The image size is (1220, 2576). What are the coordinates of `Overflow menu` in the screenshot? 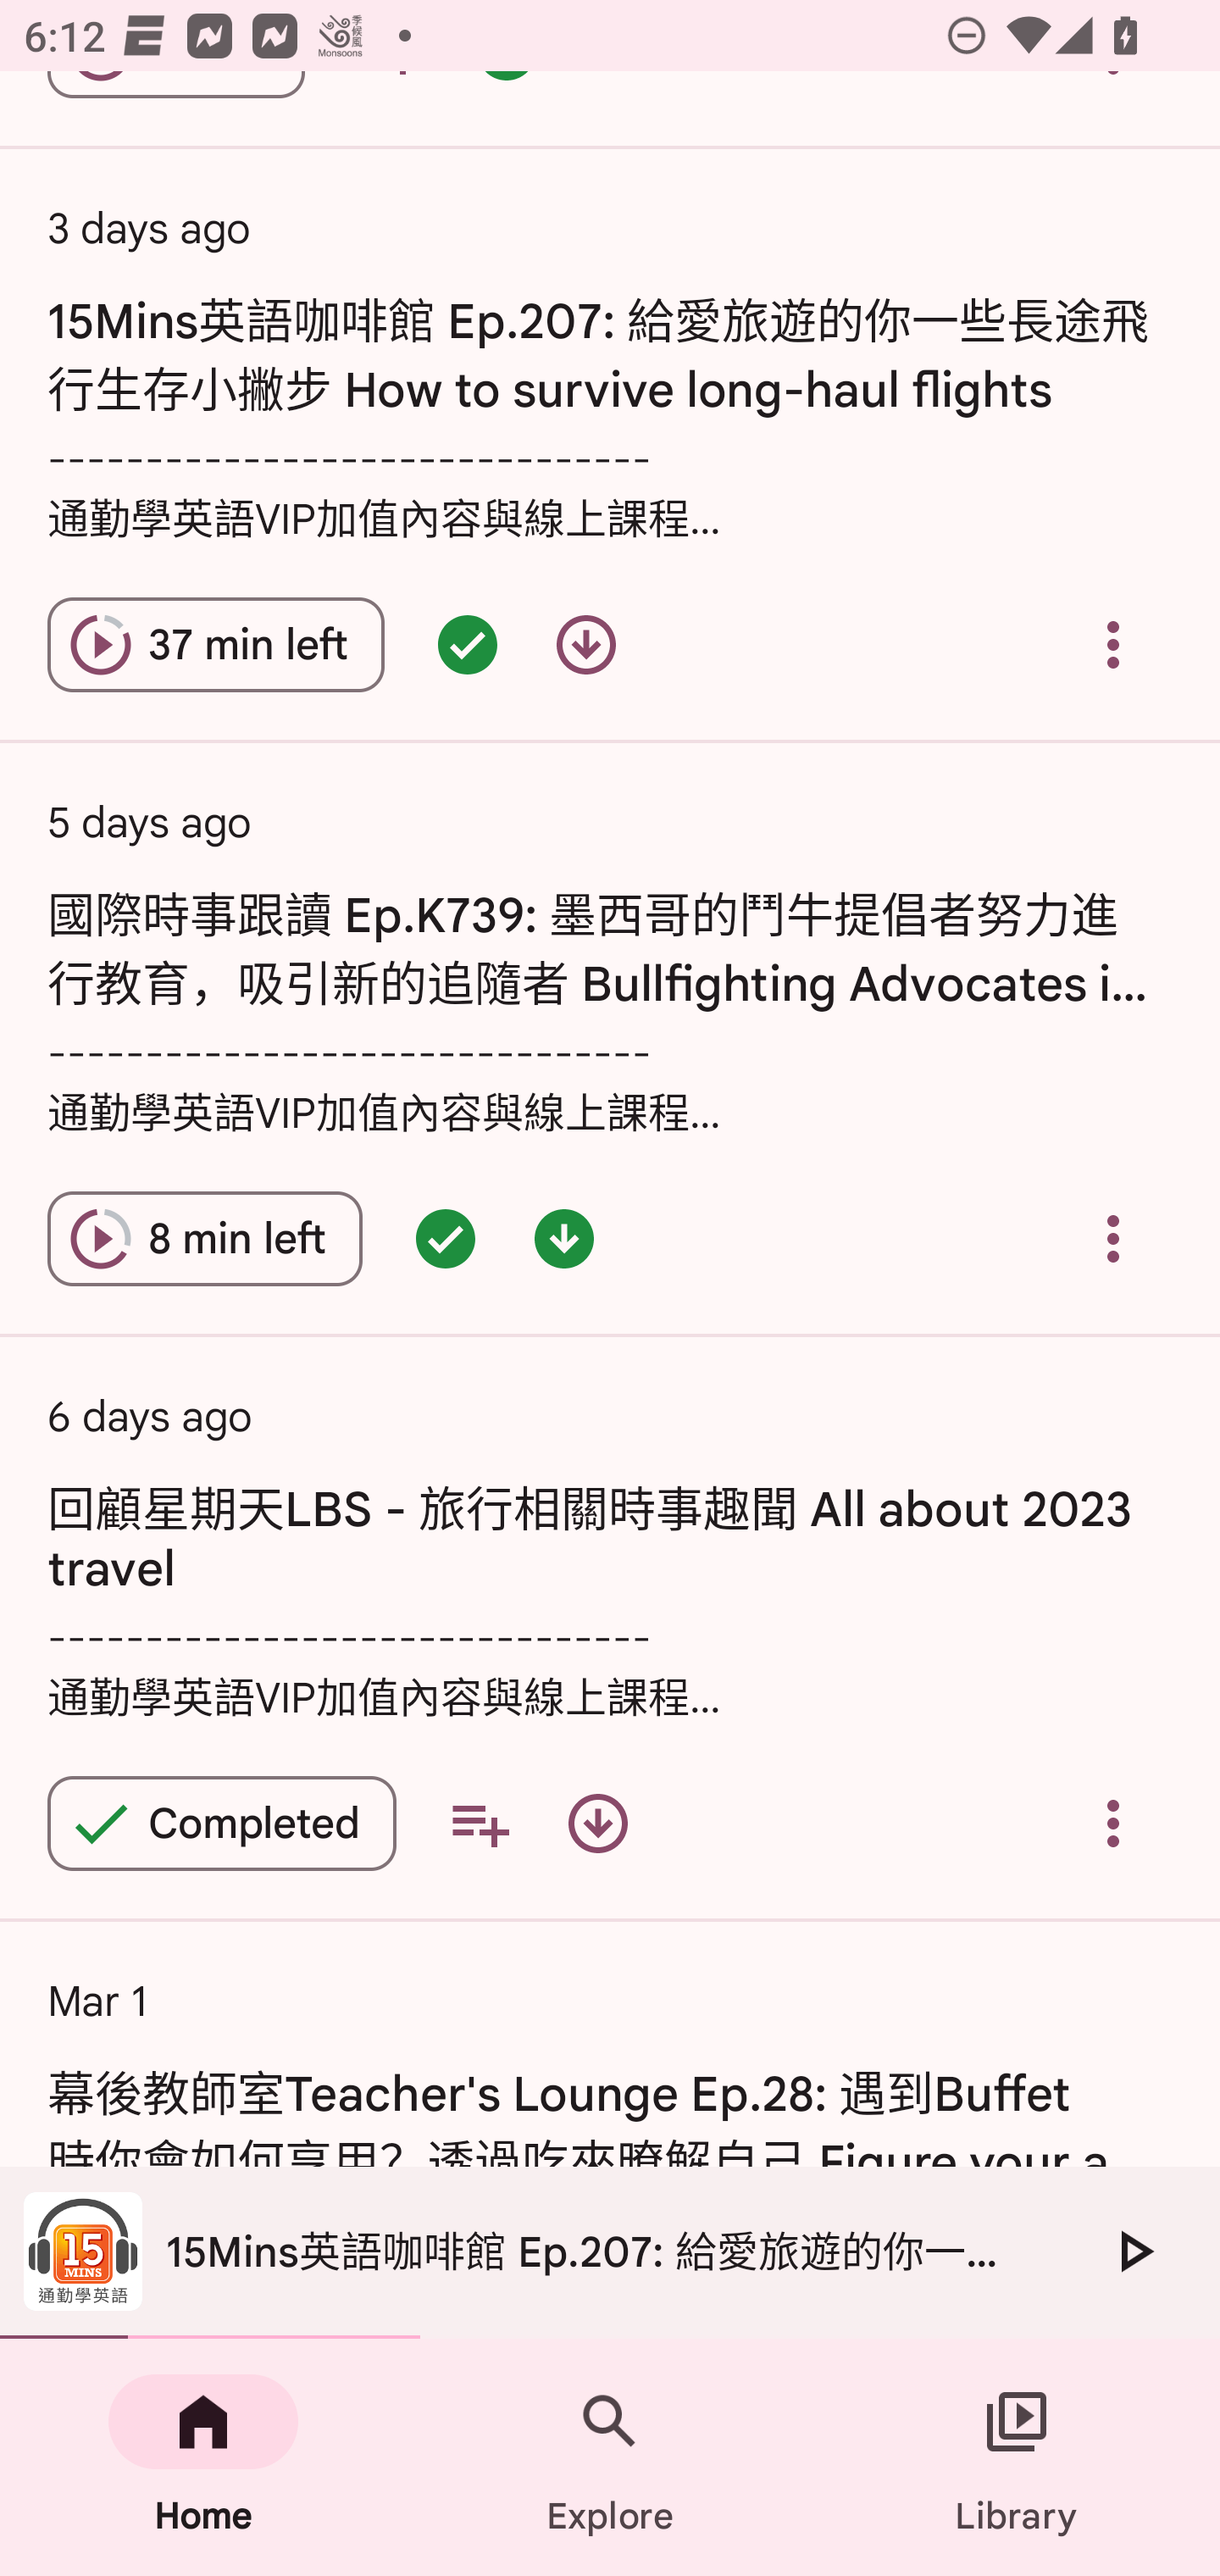 It's located at (1113, 645).